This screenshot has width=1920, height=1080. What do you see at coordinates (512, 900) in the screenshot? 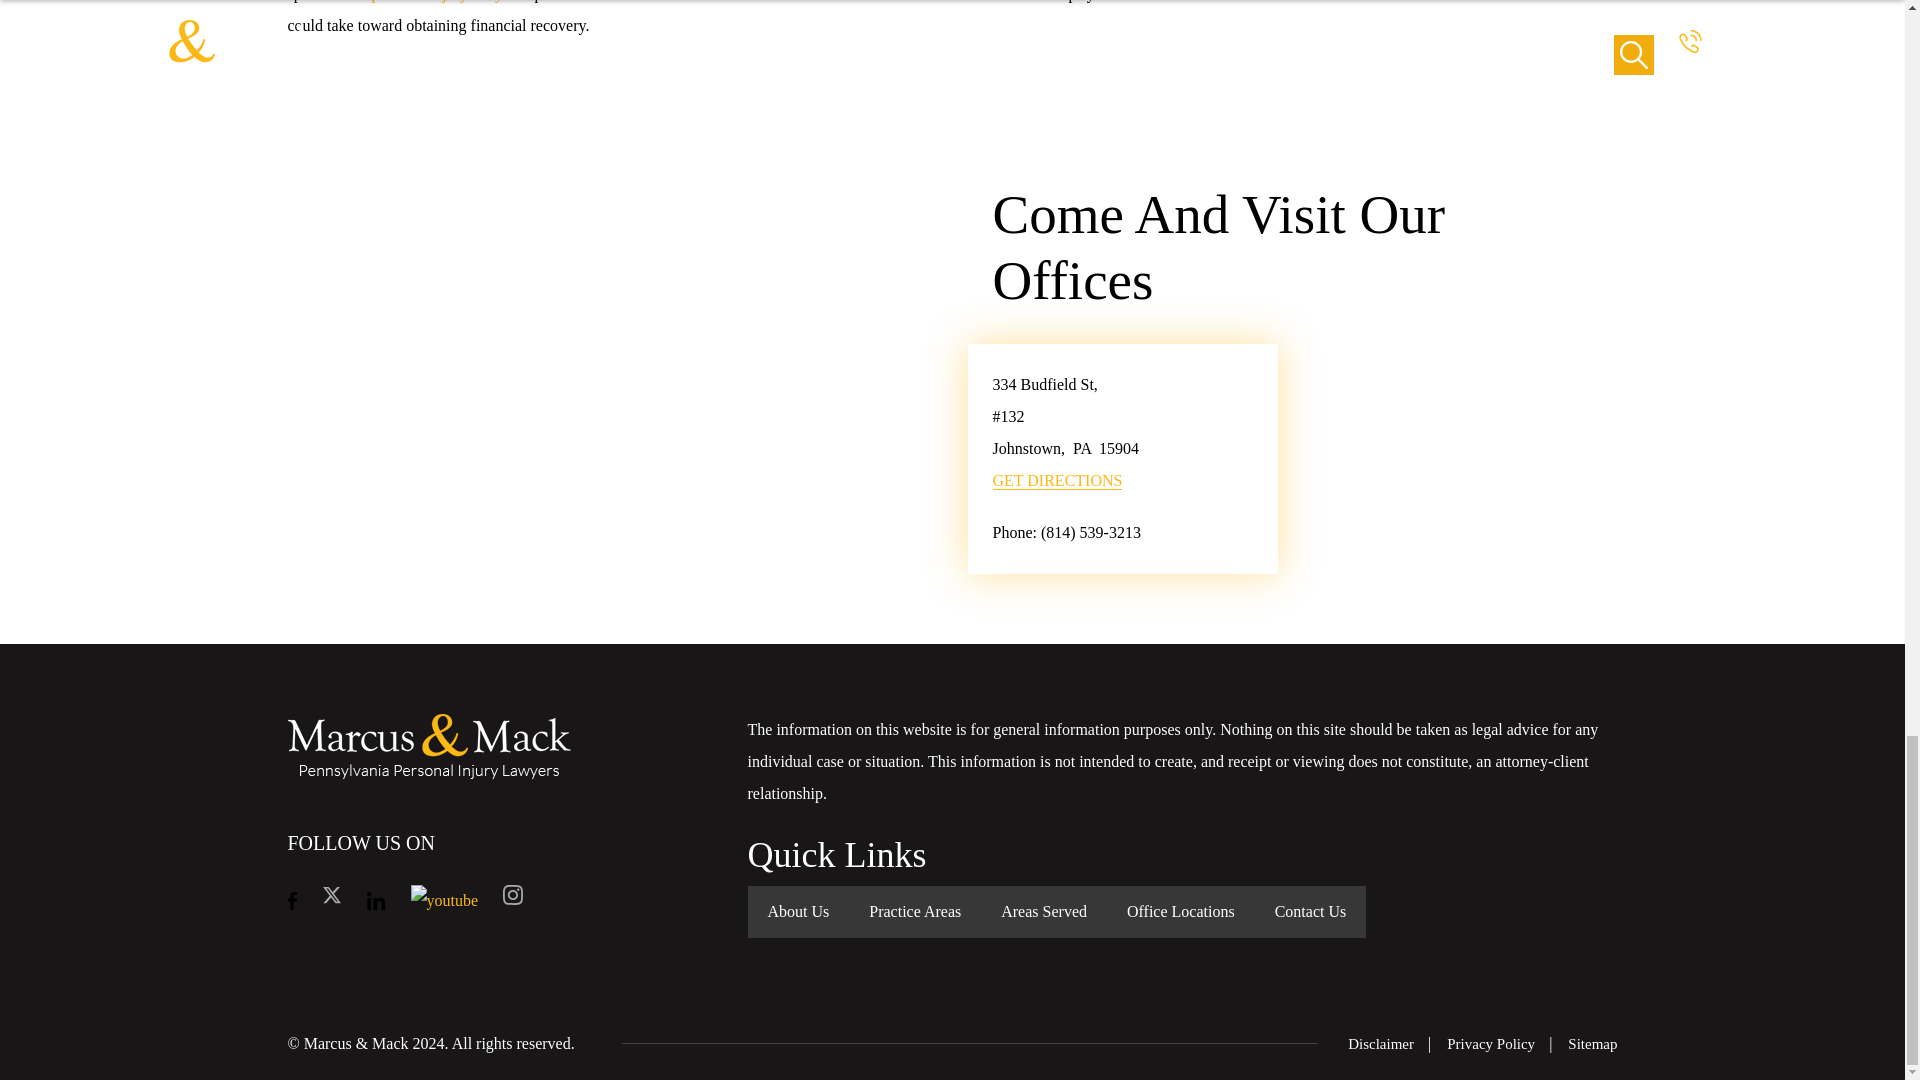
I see `instagram` at bounding box center [512, 900].